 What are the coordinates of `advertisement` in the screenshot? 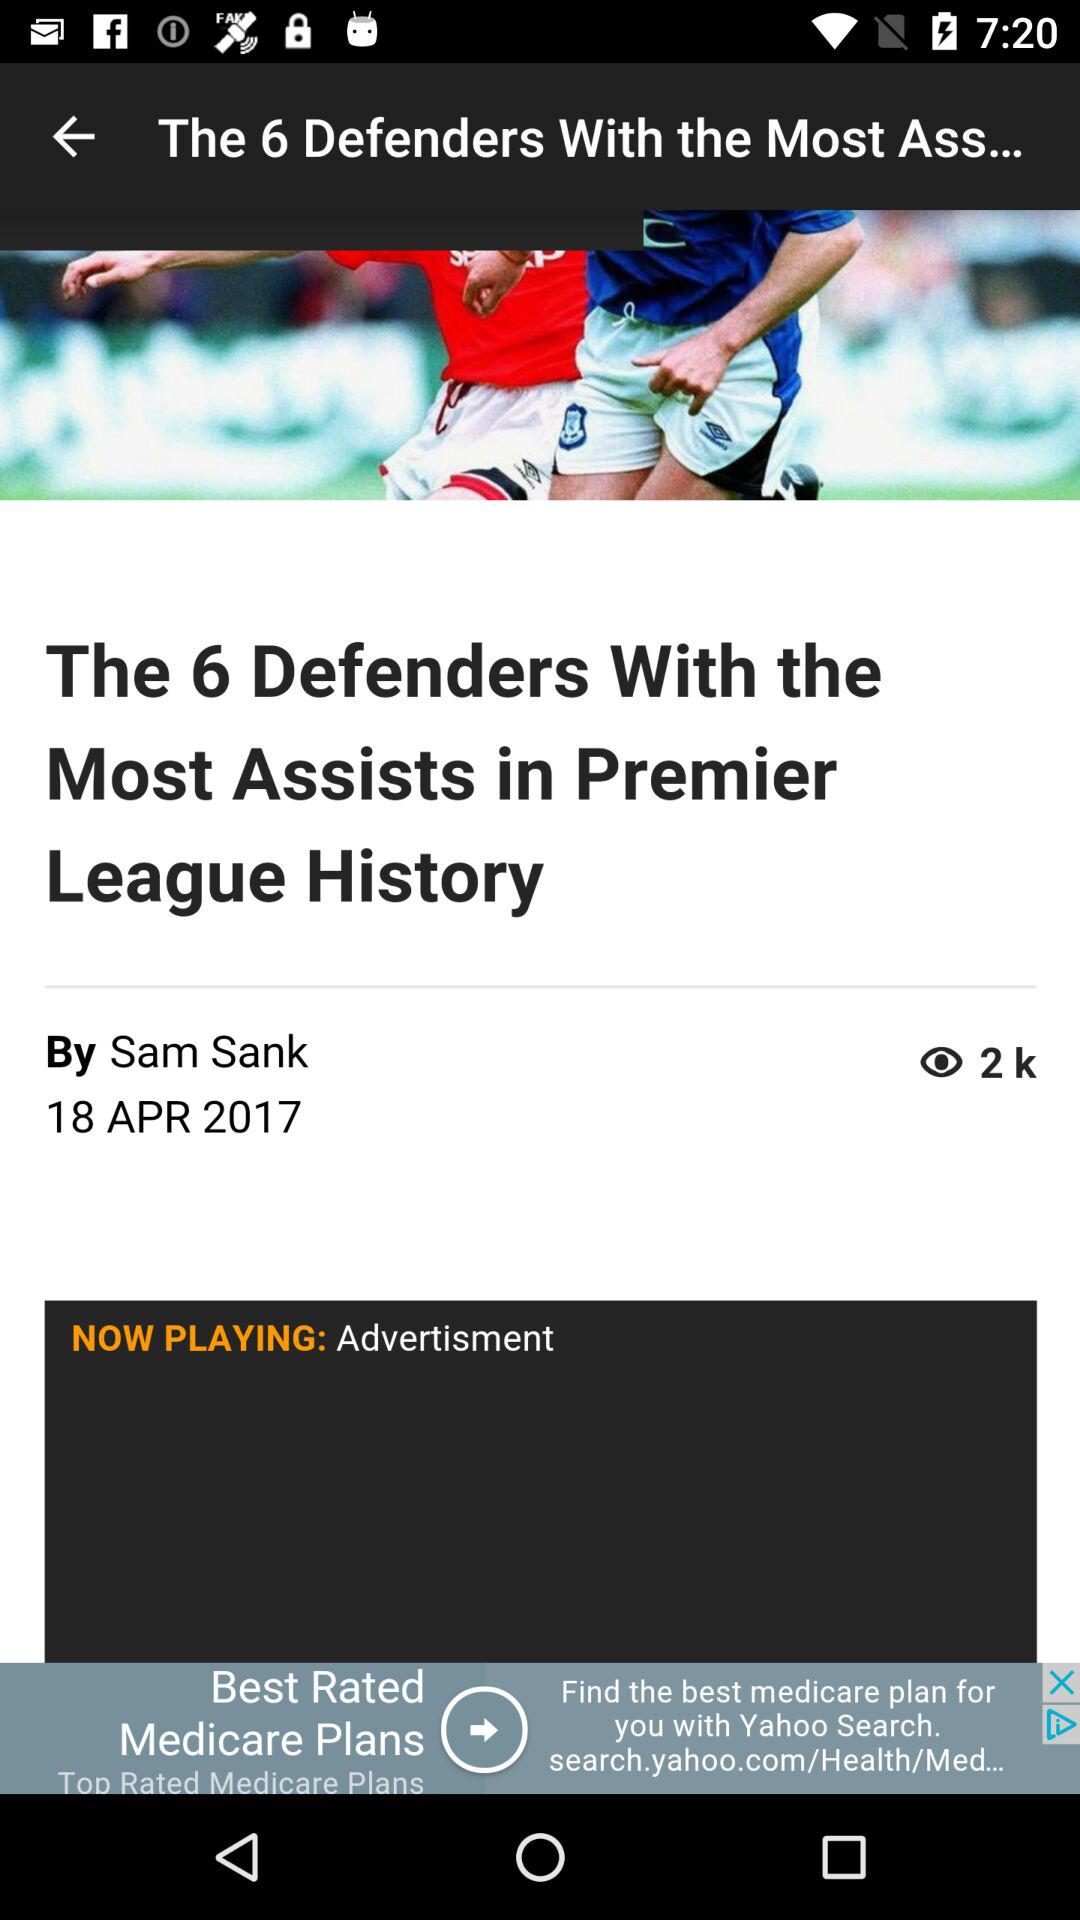 It's located at (540, 1728).